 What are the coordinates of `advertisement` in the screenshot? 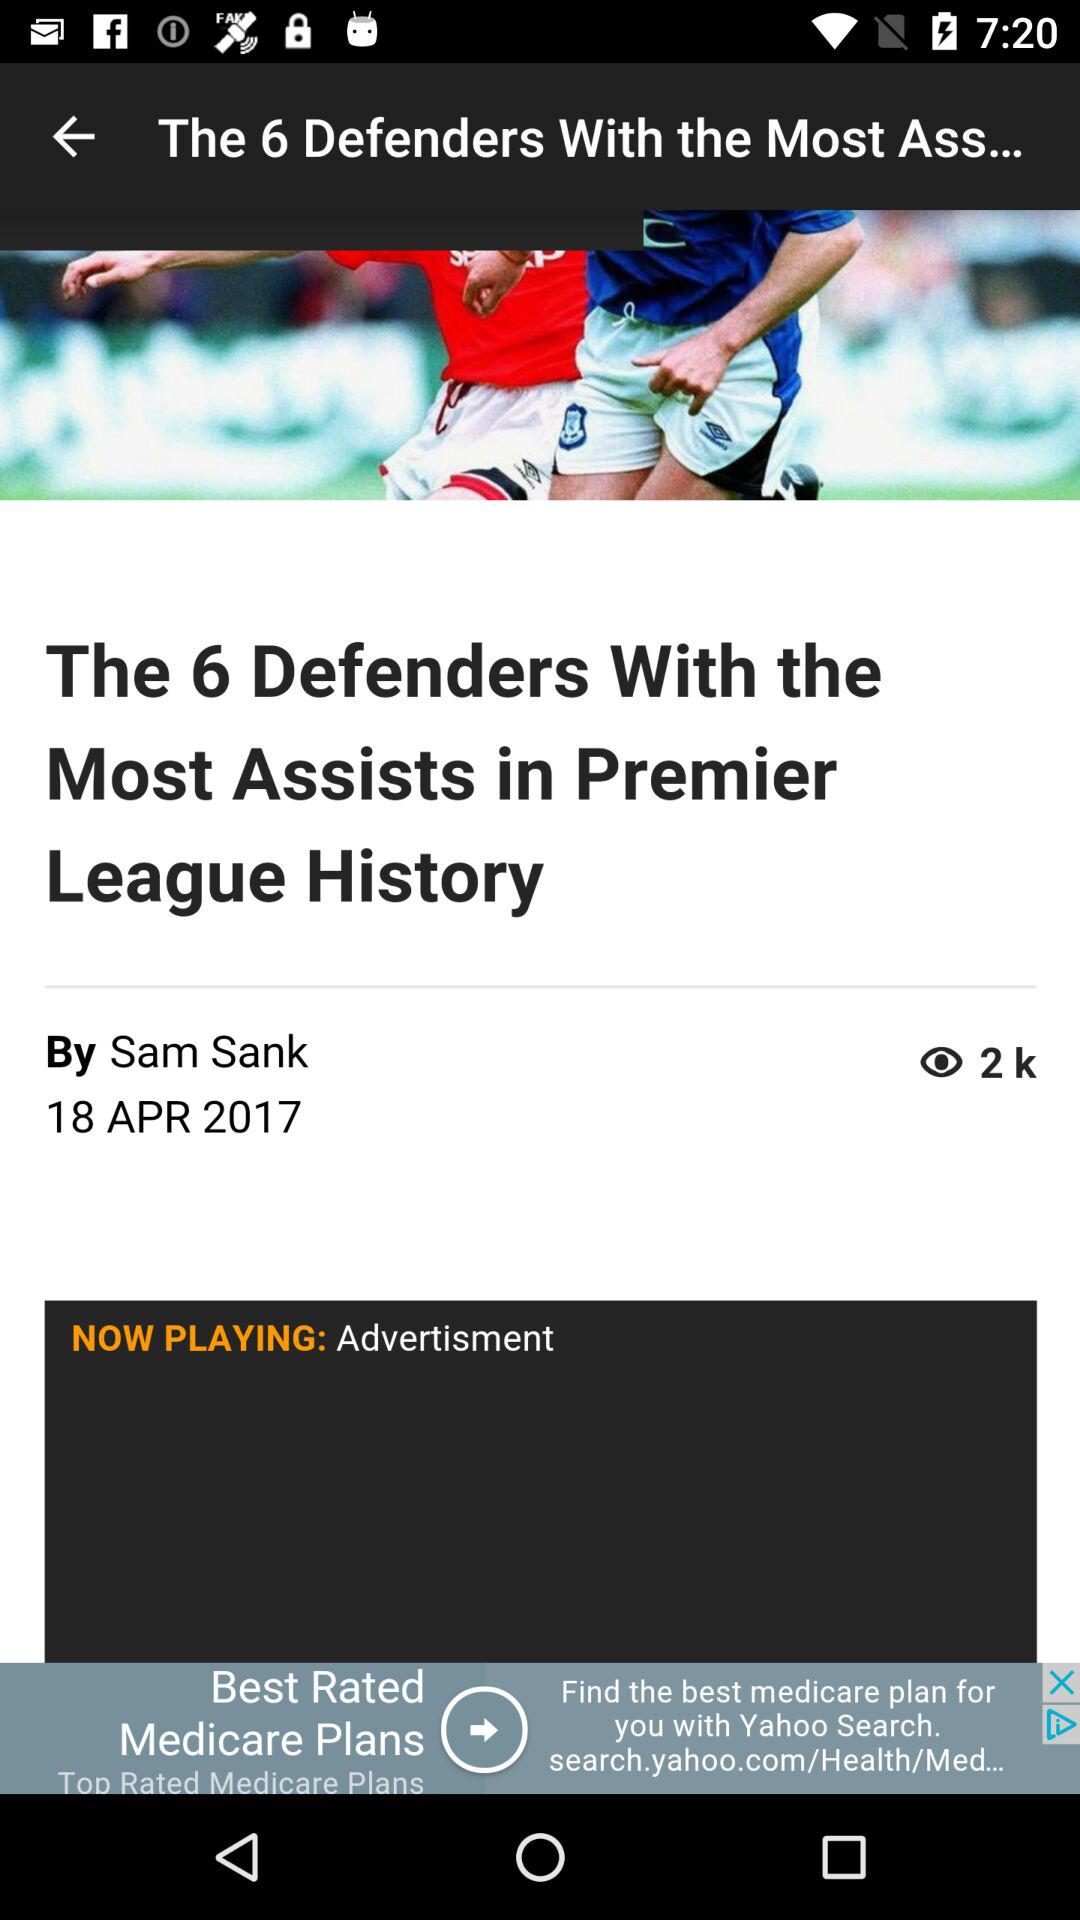 It's located at (540, 1728).